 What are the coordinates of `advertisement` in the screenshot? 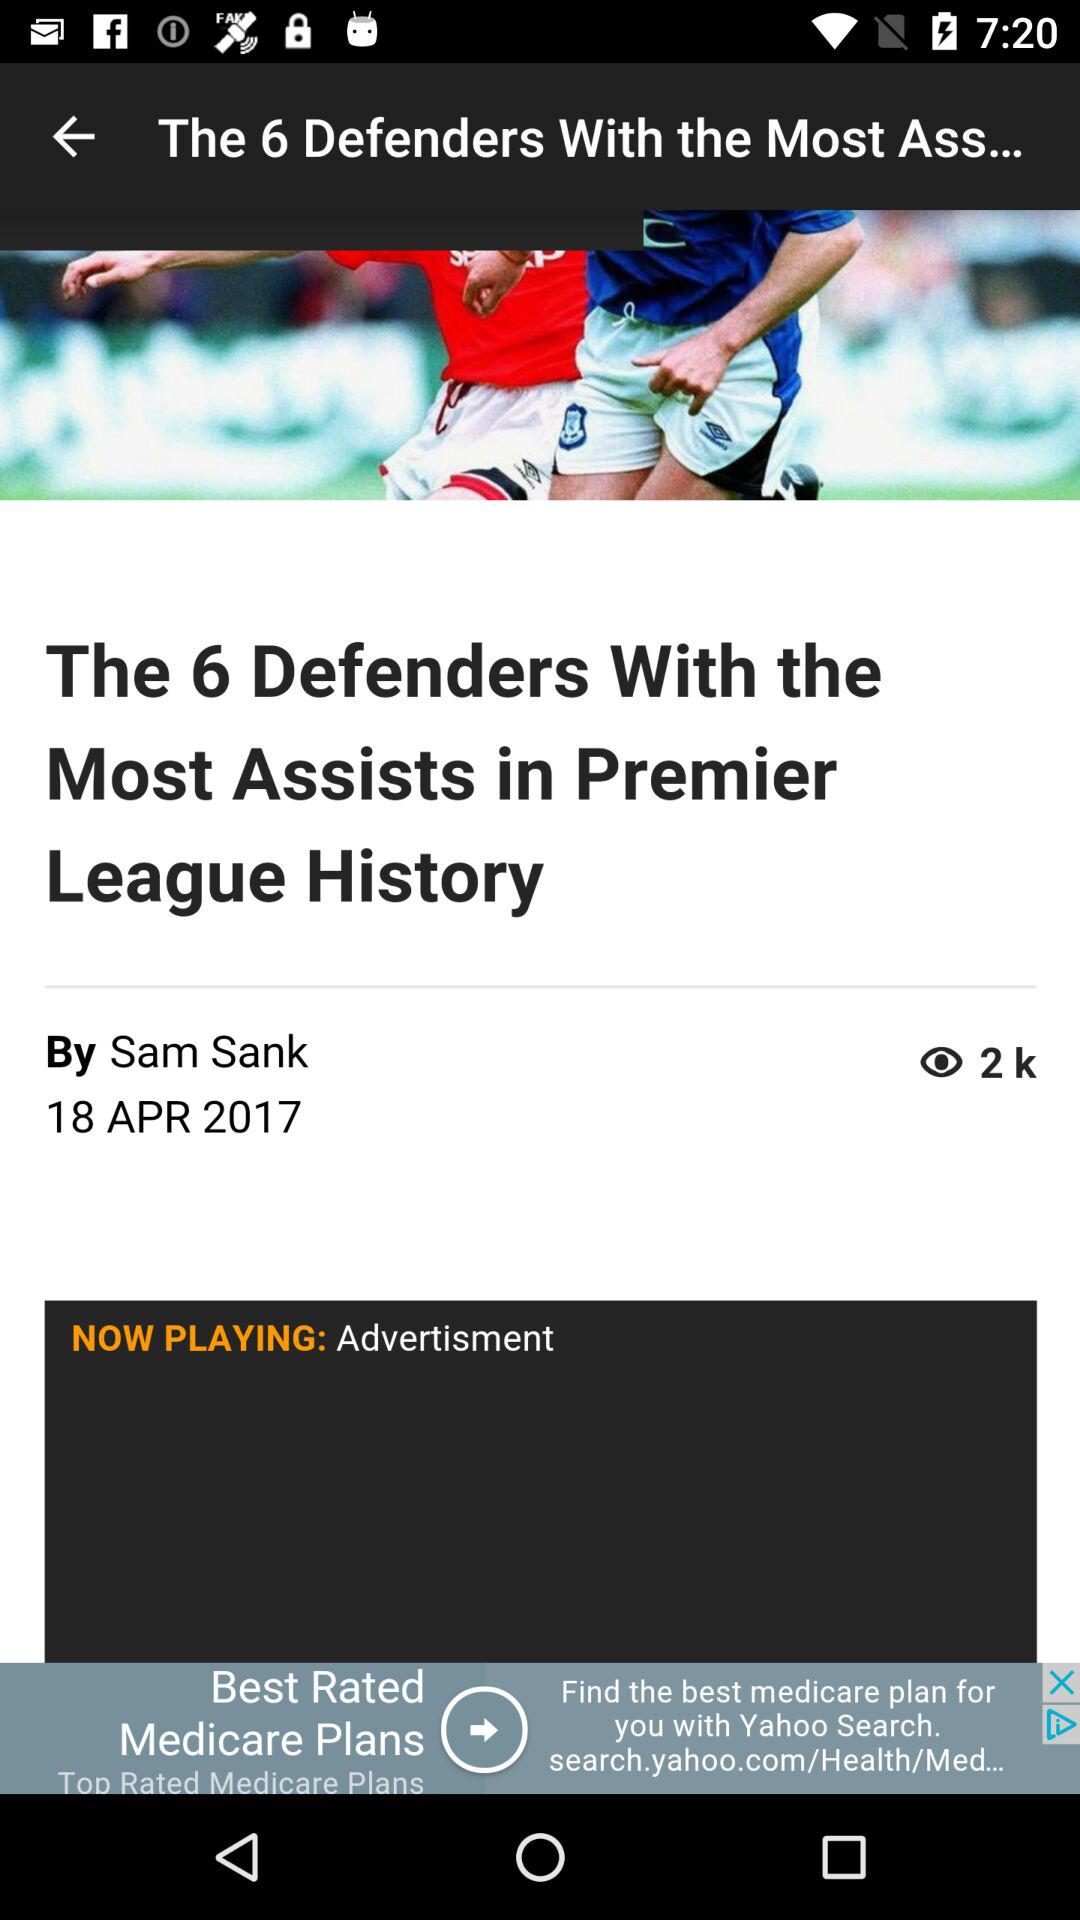 It's located at (540, 1728).